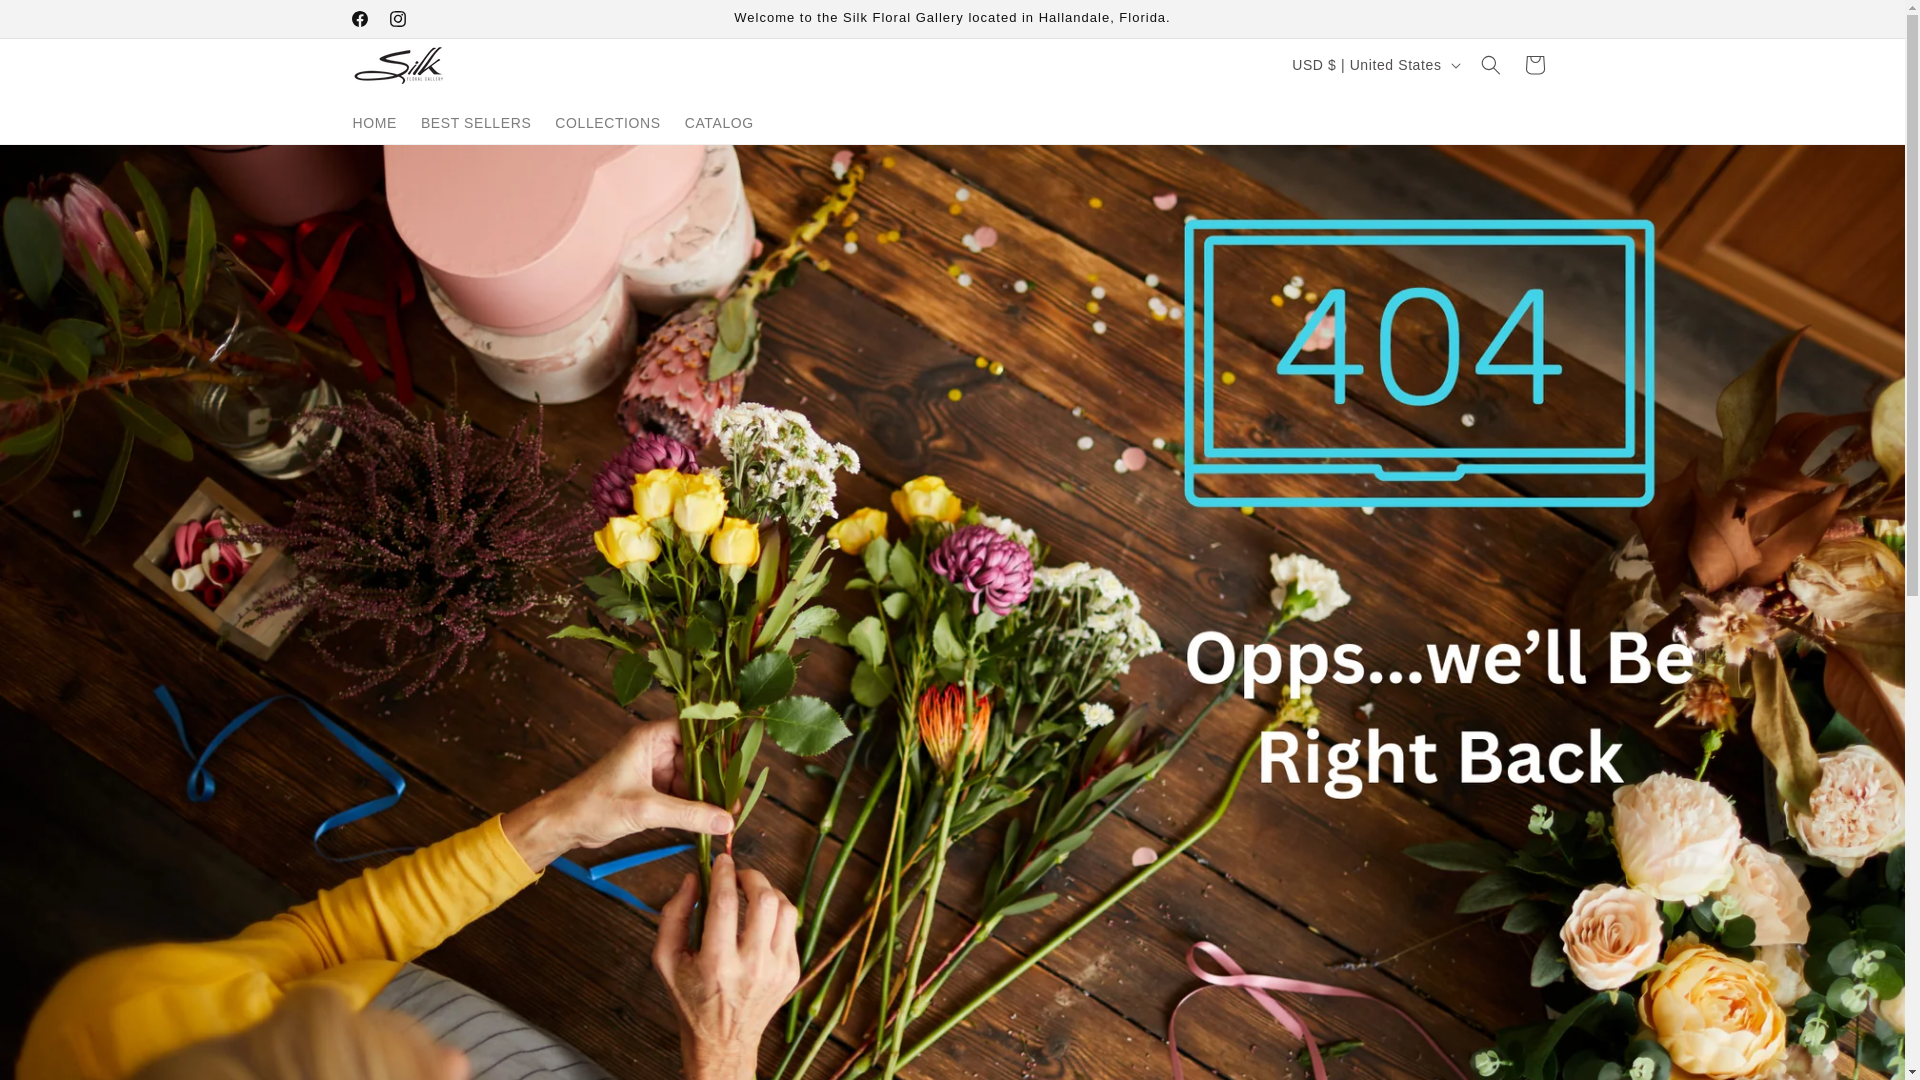 The width and height of the screenshot is (1920, 1080). What do you see at coordinates (608, 122) in the screenshot?
I see `BEST SELLERS` at bounding box center [608, 122].